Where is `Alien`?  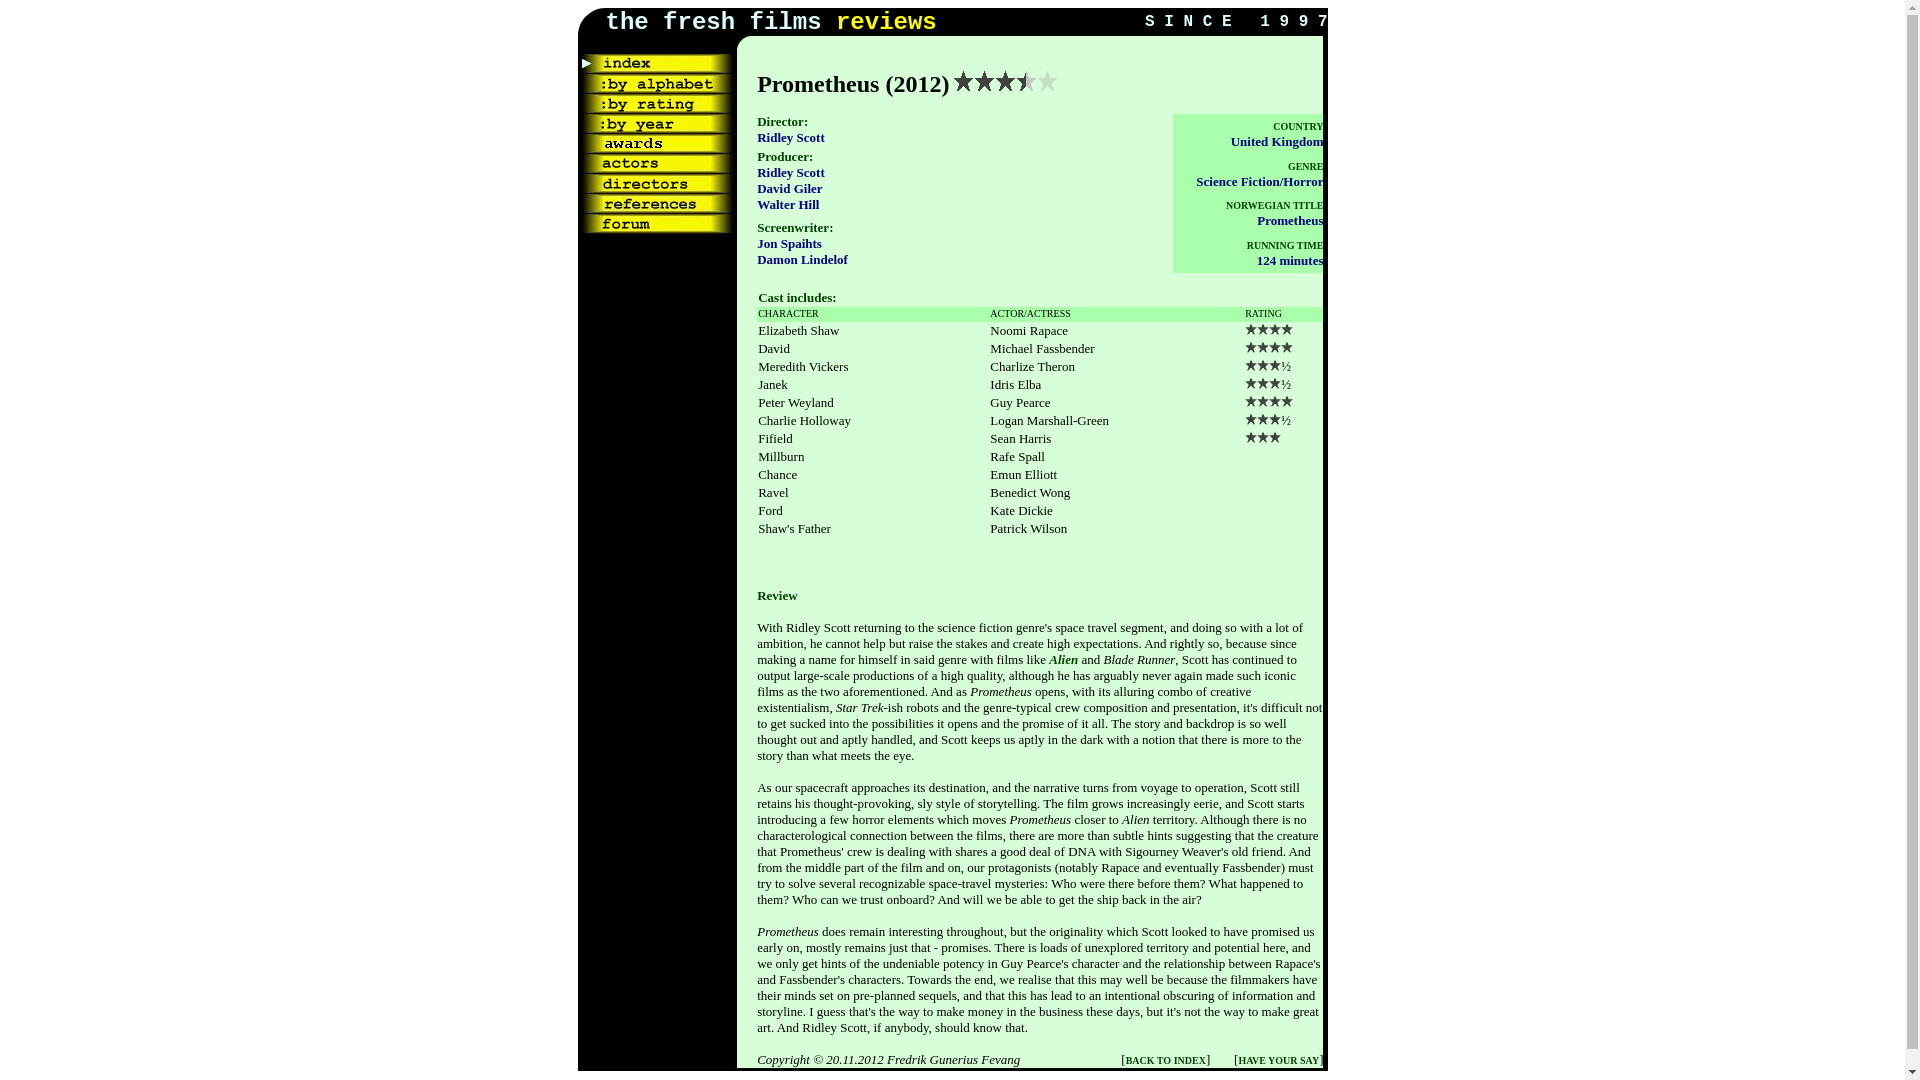 Alien is located at coordinates (1062, 660).